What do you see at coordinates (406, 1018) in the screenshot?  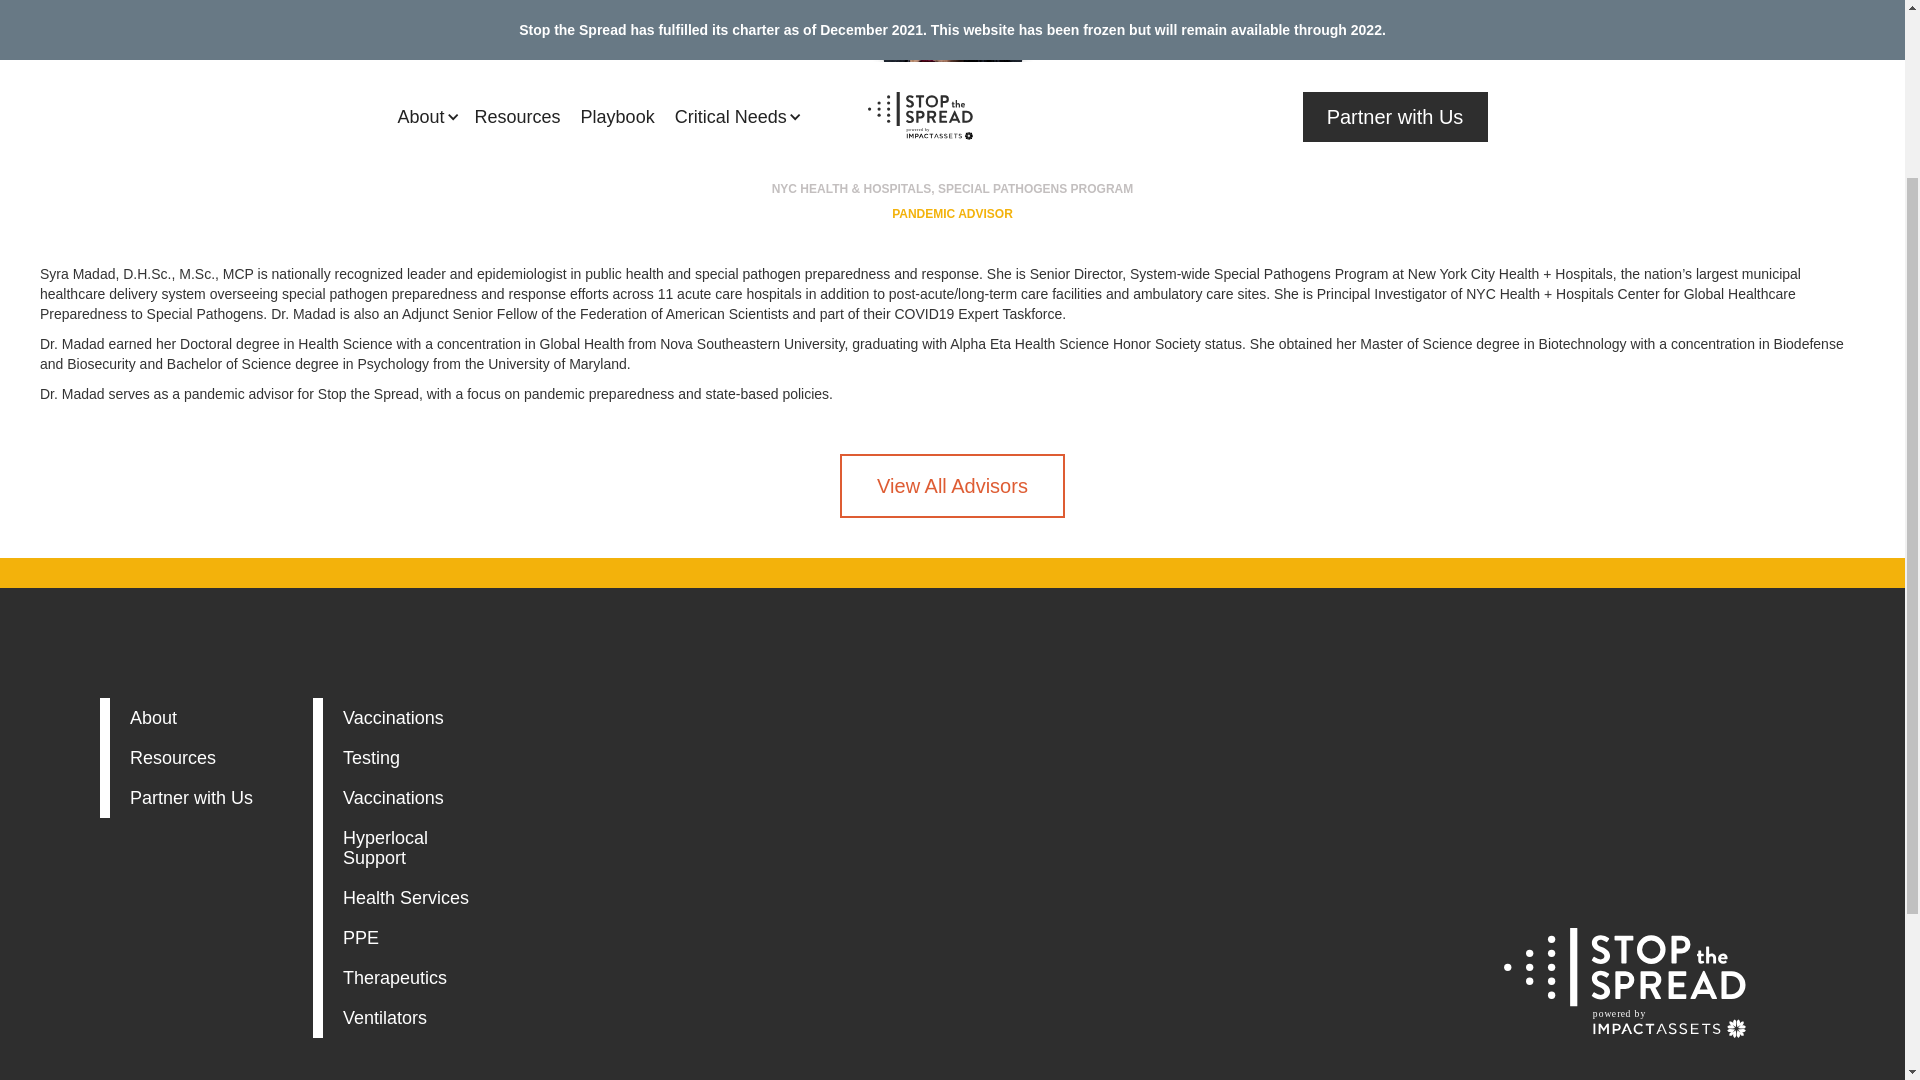 I see `Partner with Us` at bounding box center [406, 1018].